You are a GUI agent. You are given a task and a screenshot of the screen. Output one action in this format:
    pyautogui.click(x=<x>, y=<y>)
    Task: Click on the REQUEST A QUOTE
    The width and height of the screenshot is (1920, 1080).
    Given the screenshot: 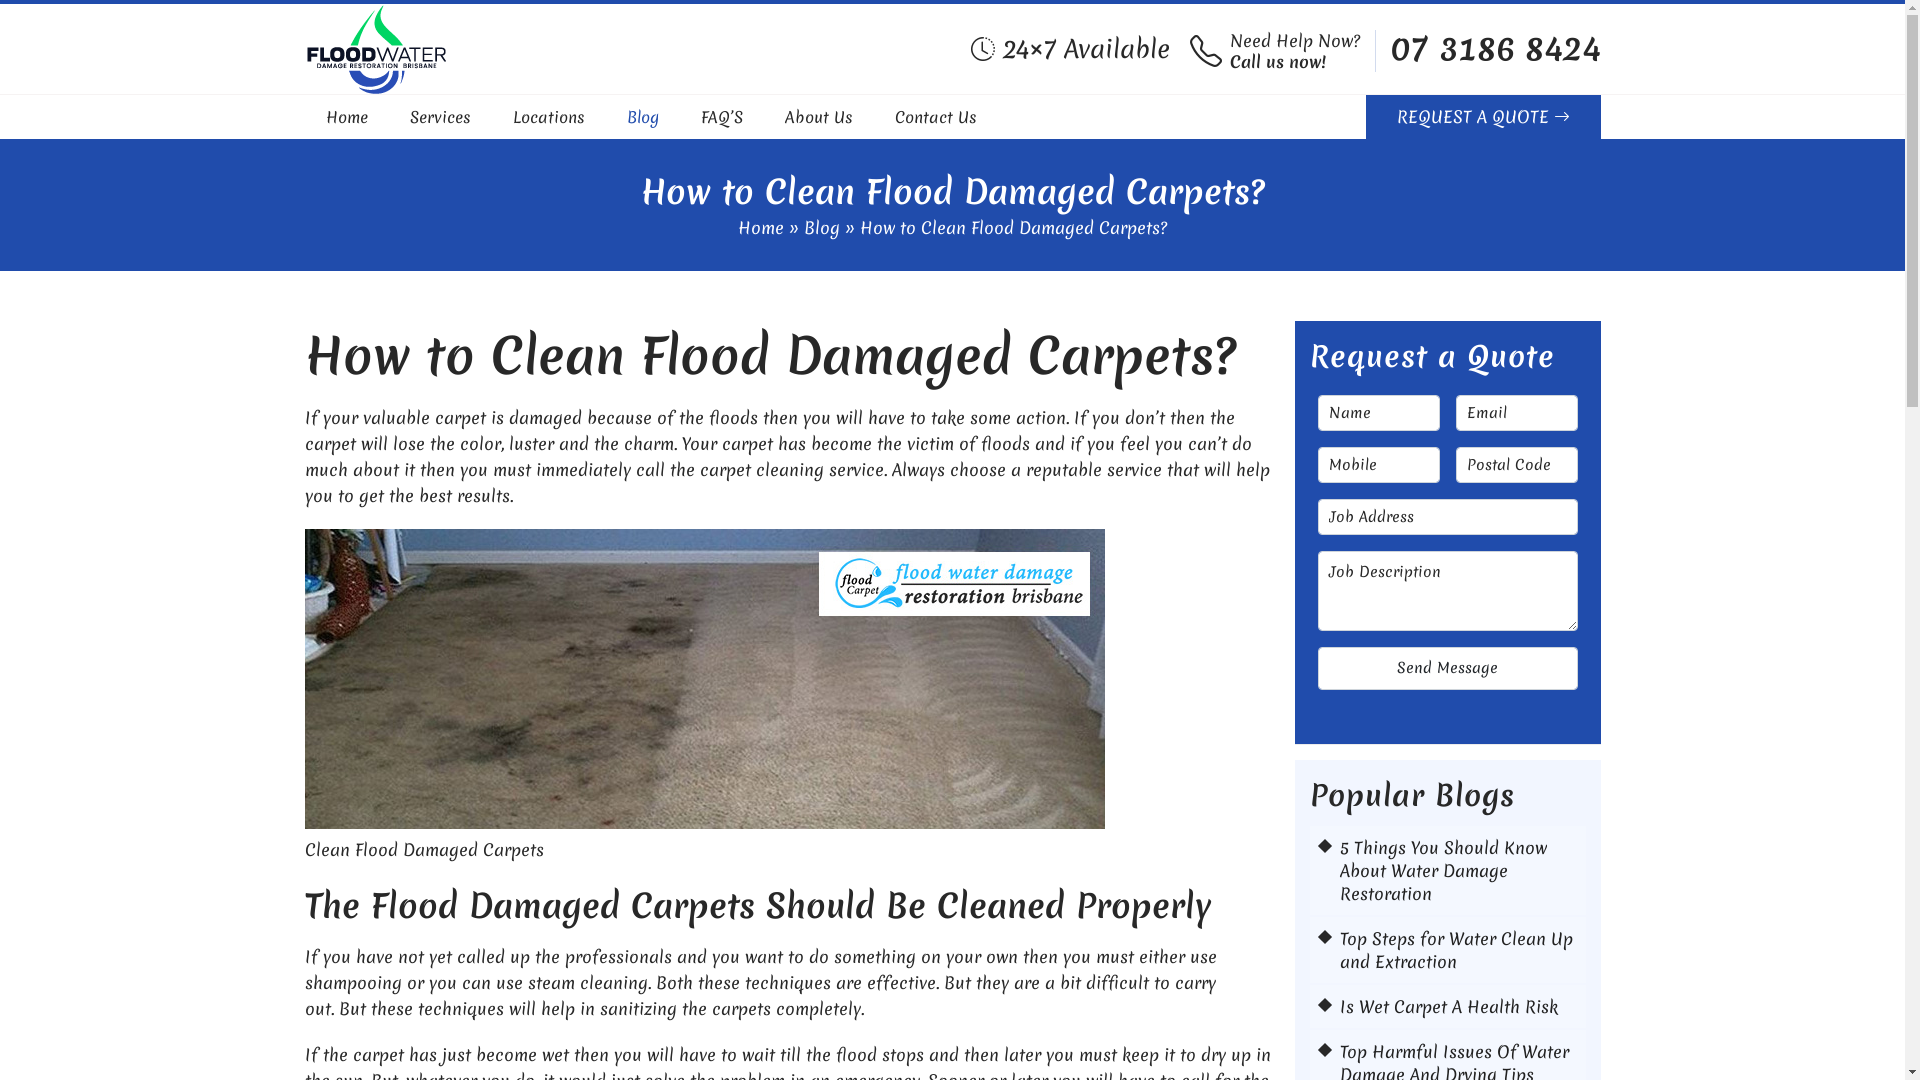 What is the action you would take?
    pyautogui.click(x=1484, y=117)
    